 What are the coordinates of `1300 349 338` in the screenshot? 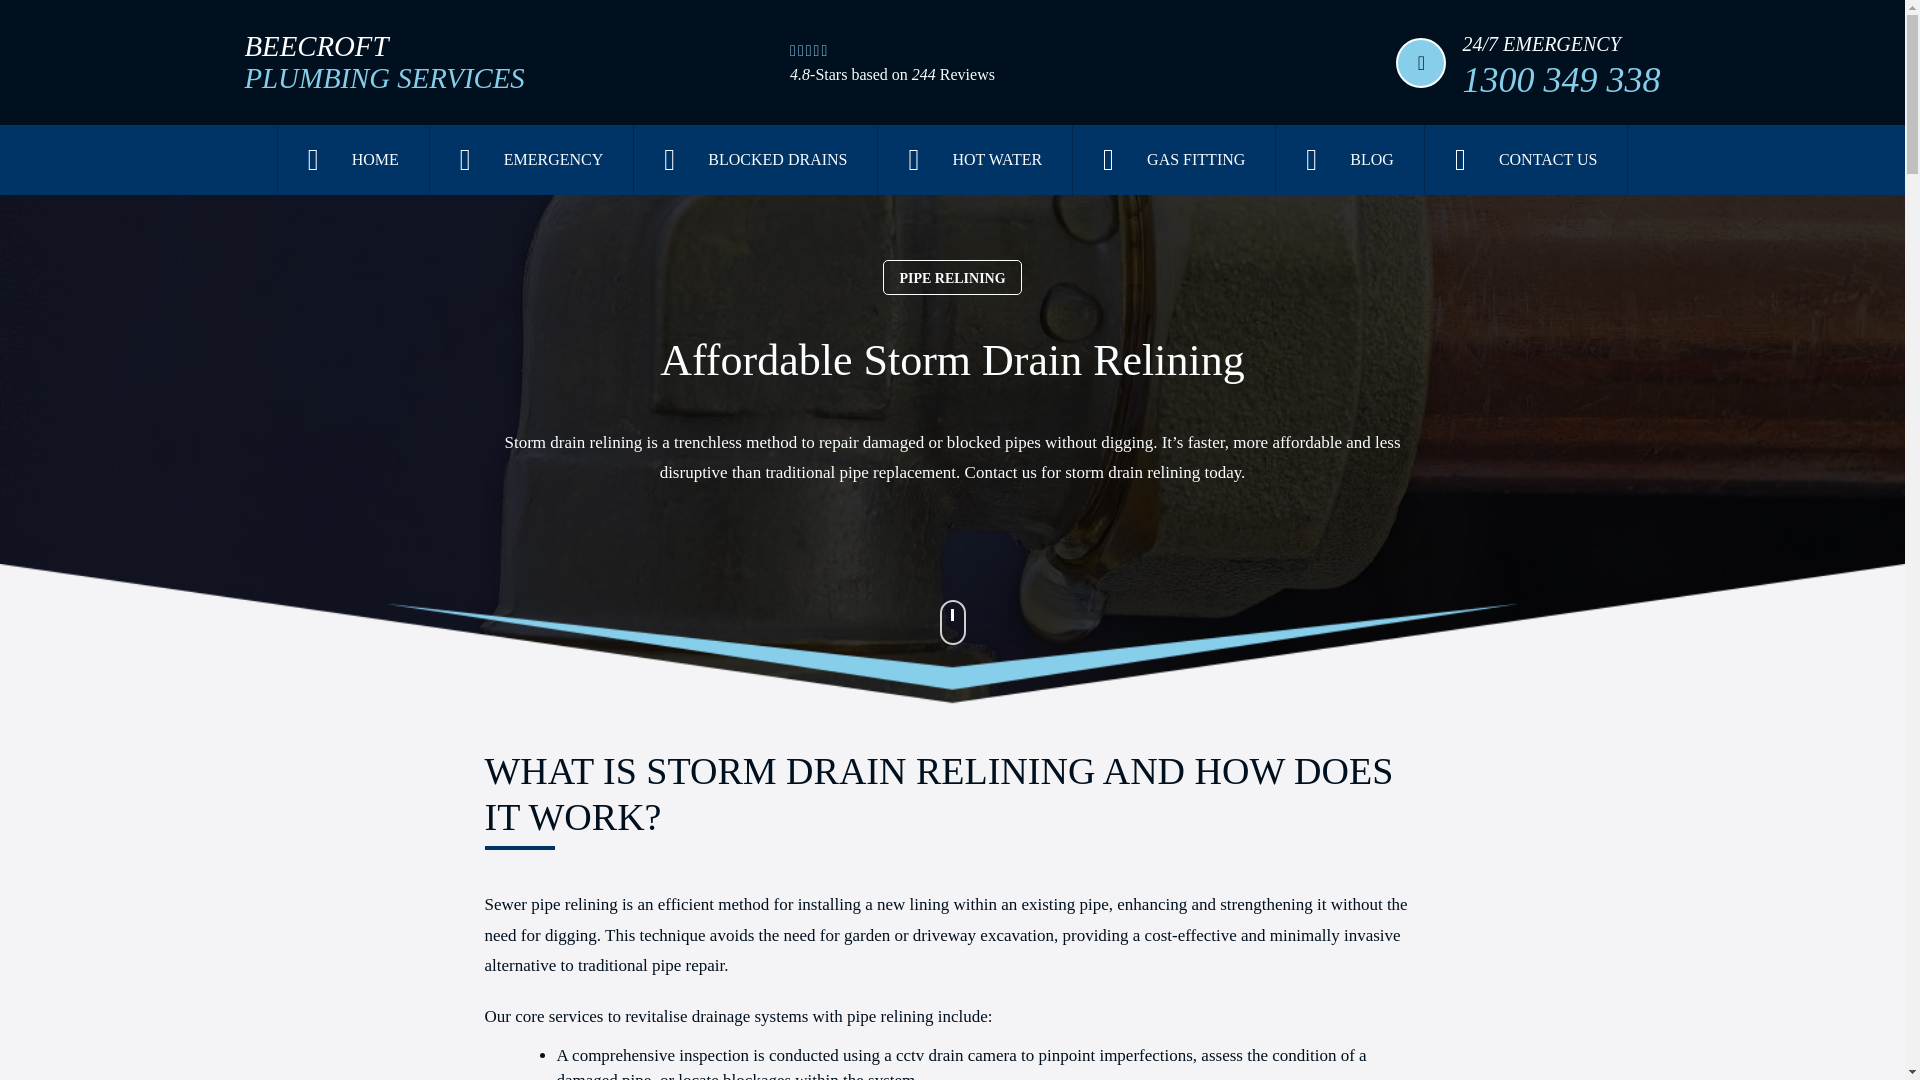 It's located at (384, 63).